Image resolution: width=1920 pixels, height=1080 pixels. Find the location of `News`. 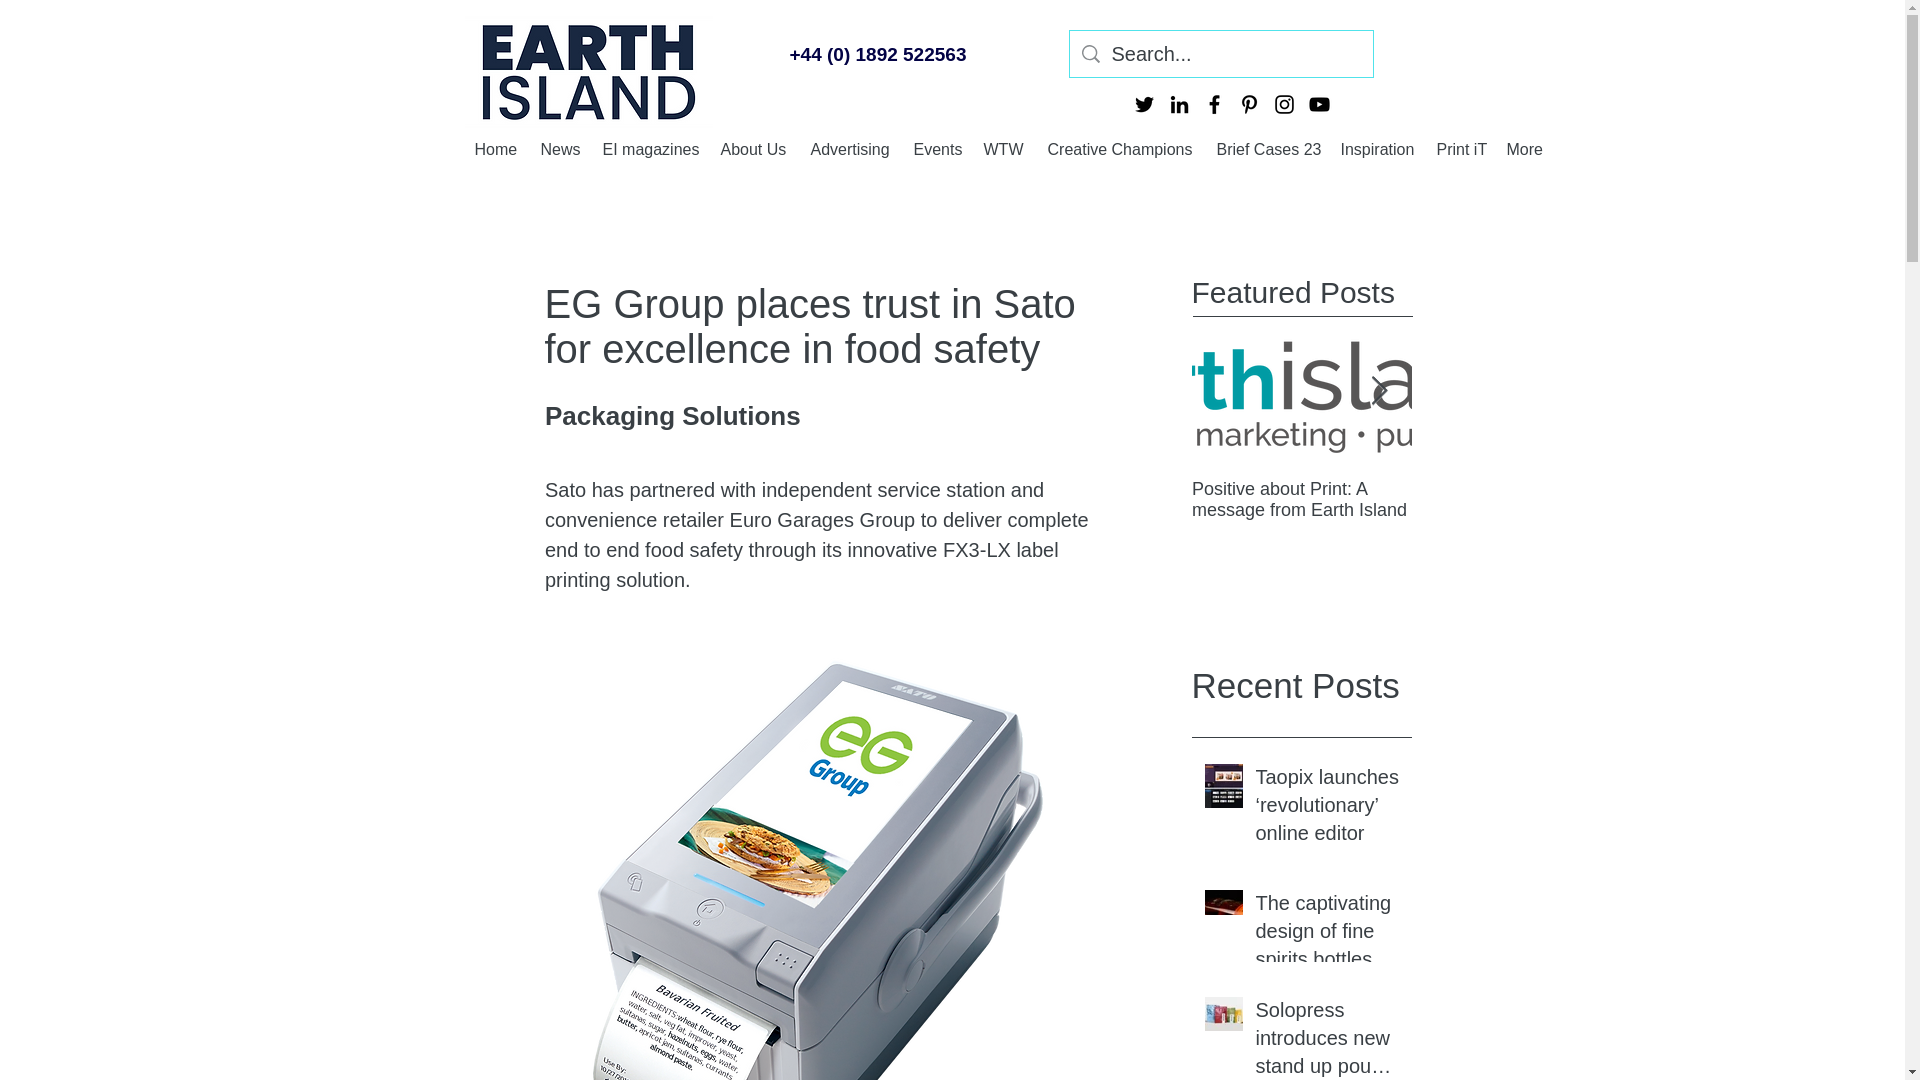

News is located at coordinates (560, 148).